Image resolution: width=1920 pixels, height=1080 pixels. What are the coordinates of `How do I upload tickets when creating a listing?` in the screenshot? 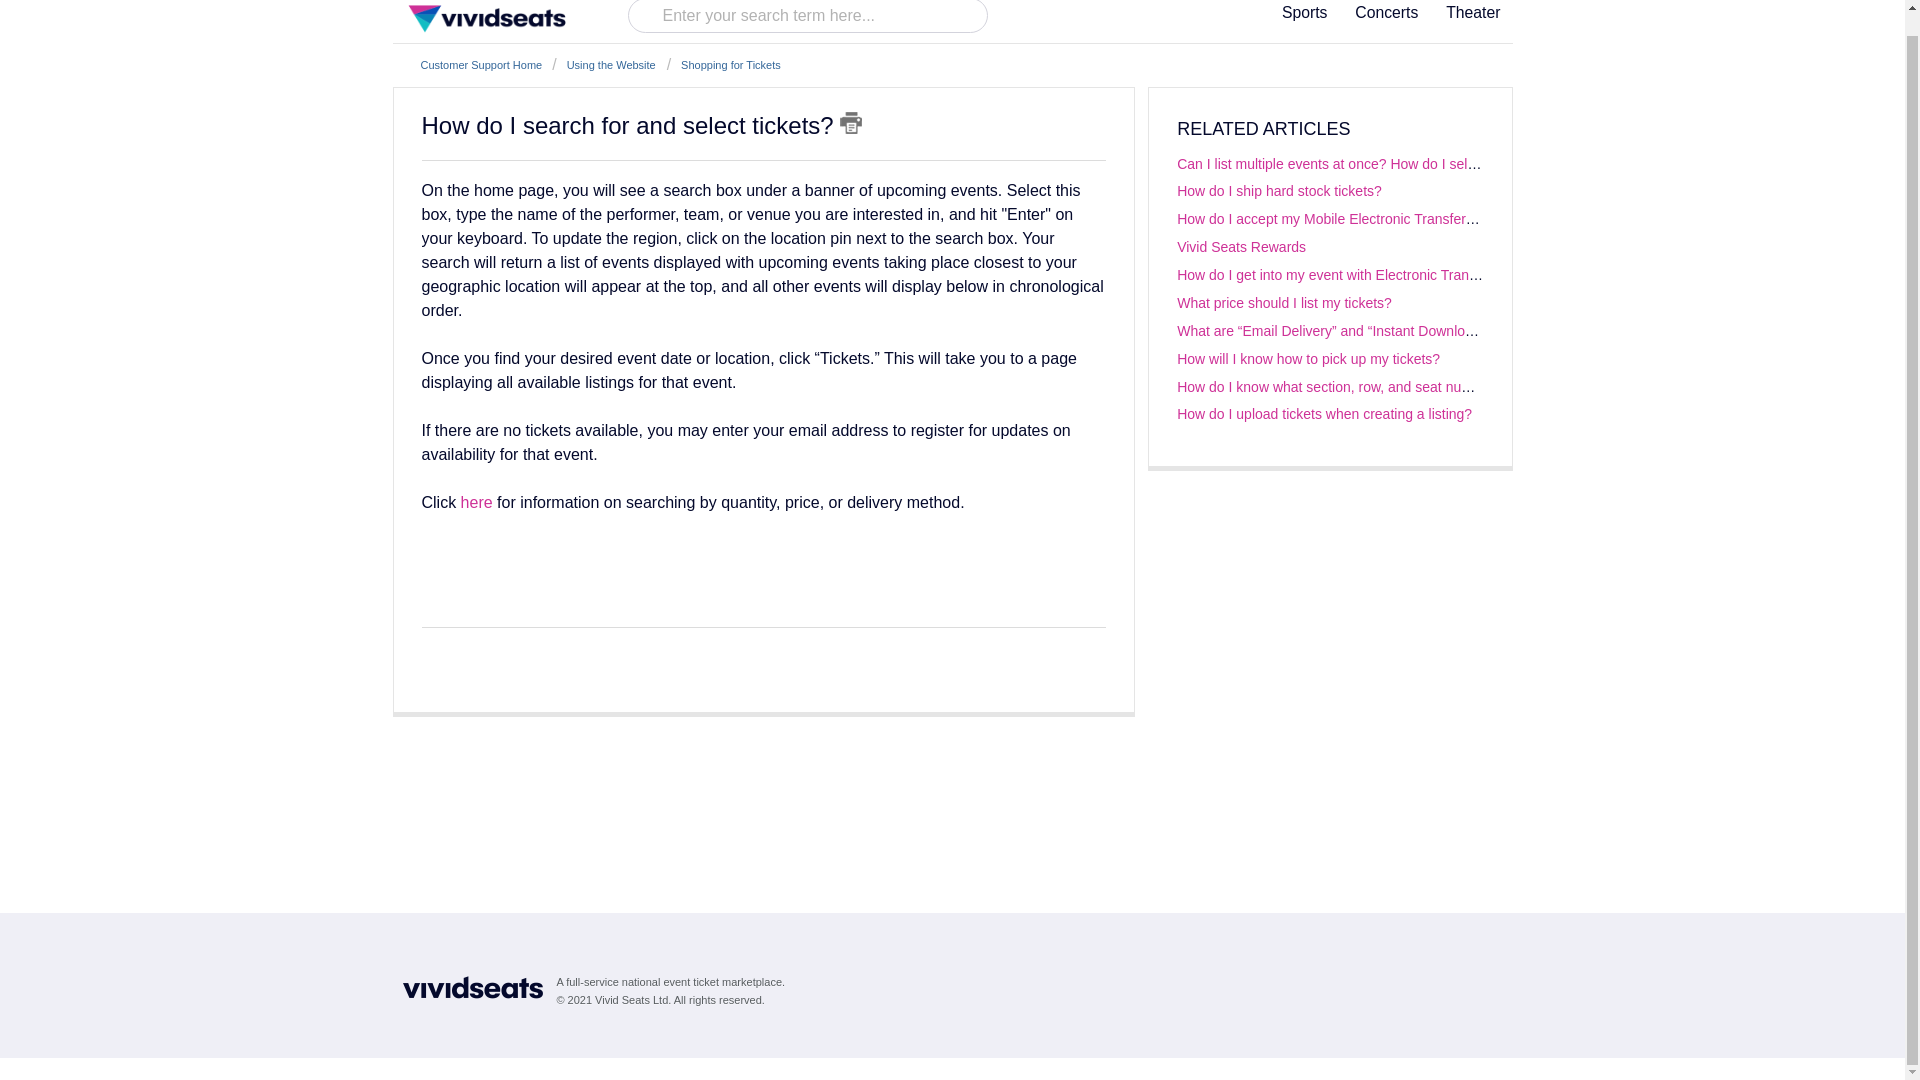 It's located at (1324, 414).